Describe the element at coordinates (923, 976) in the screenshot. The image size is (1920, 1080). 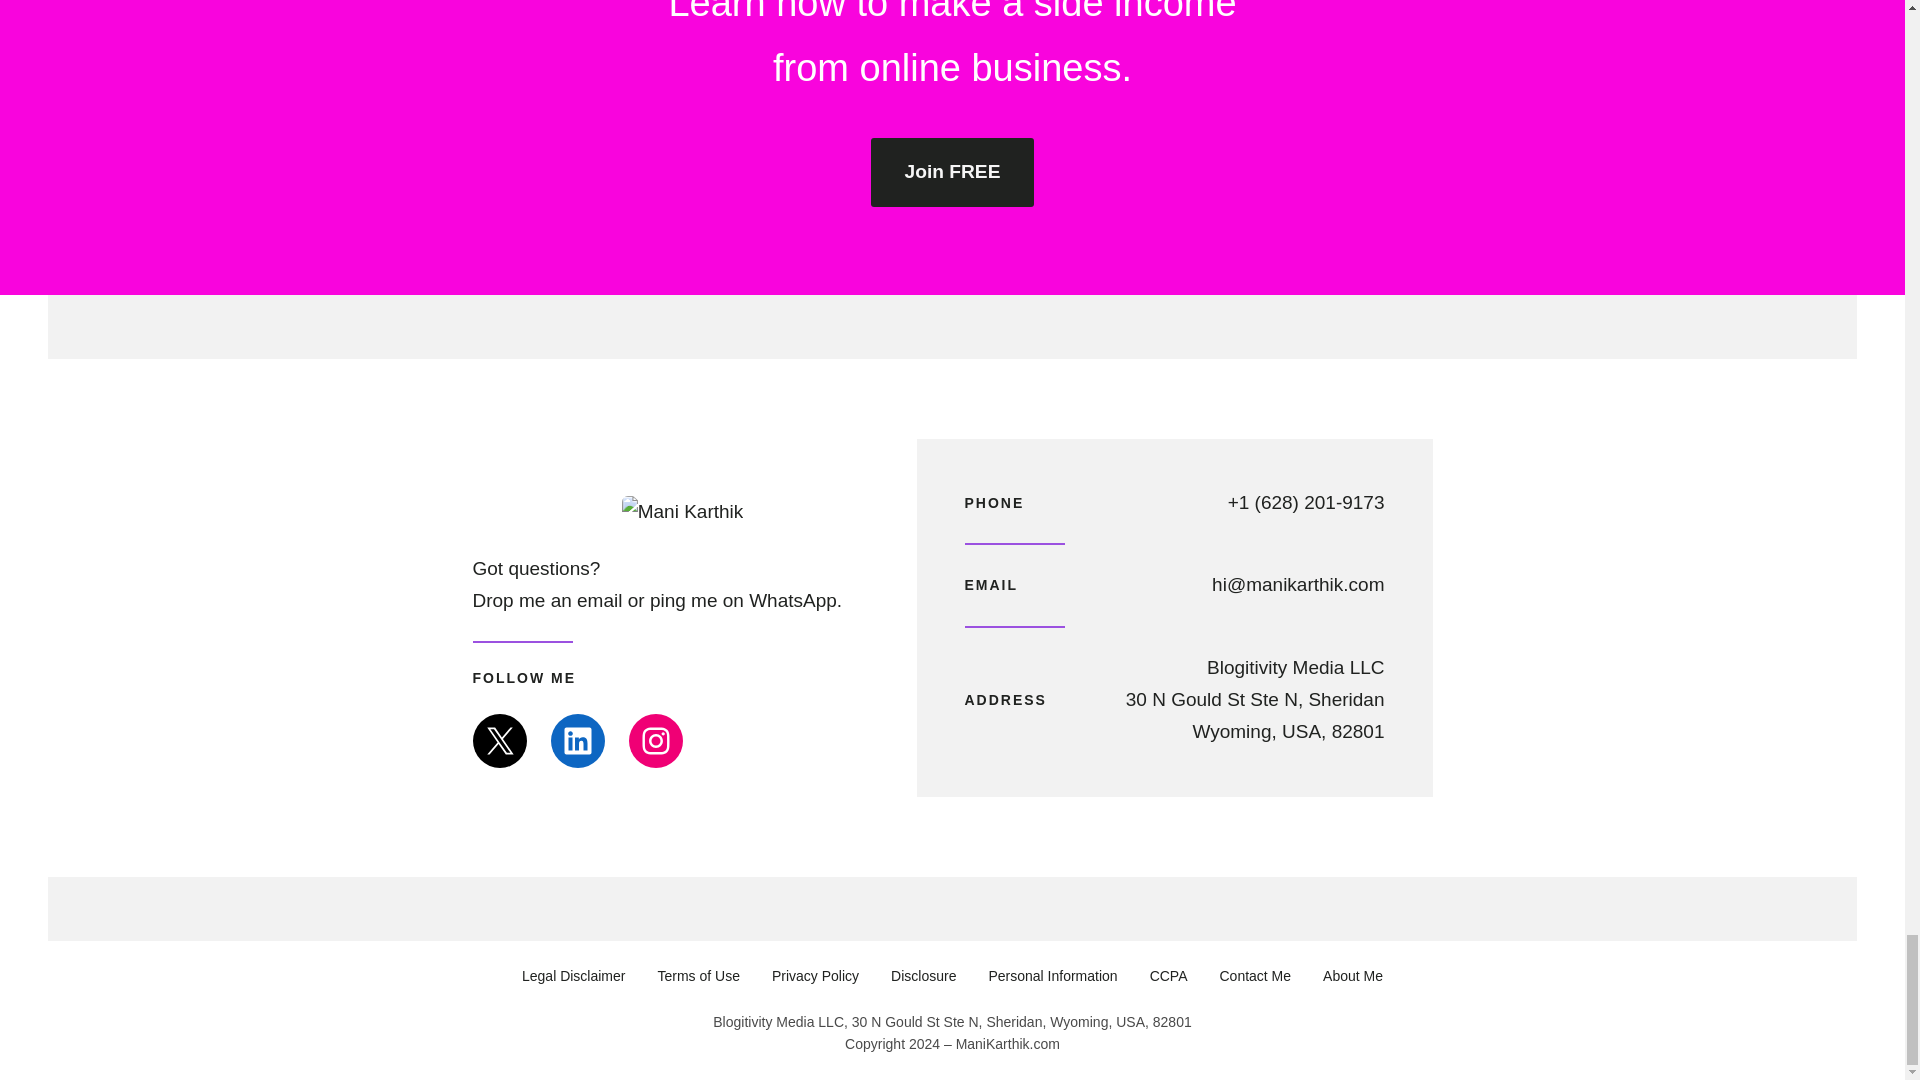
I see `Disclosure` at that location.